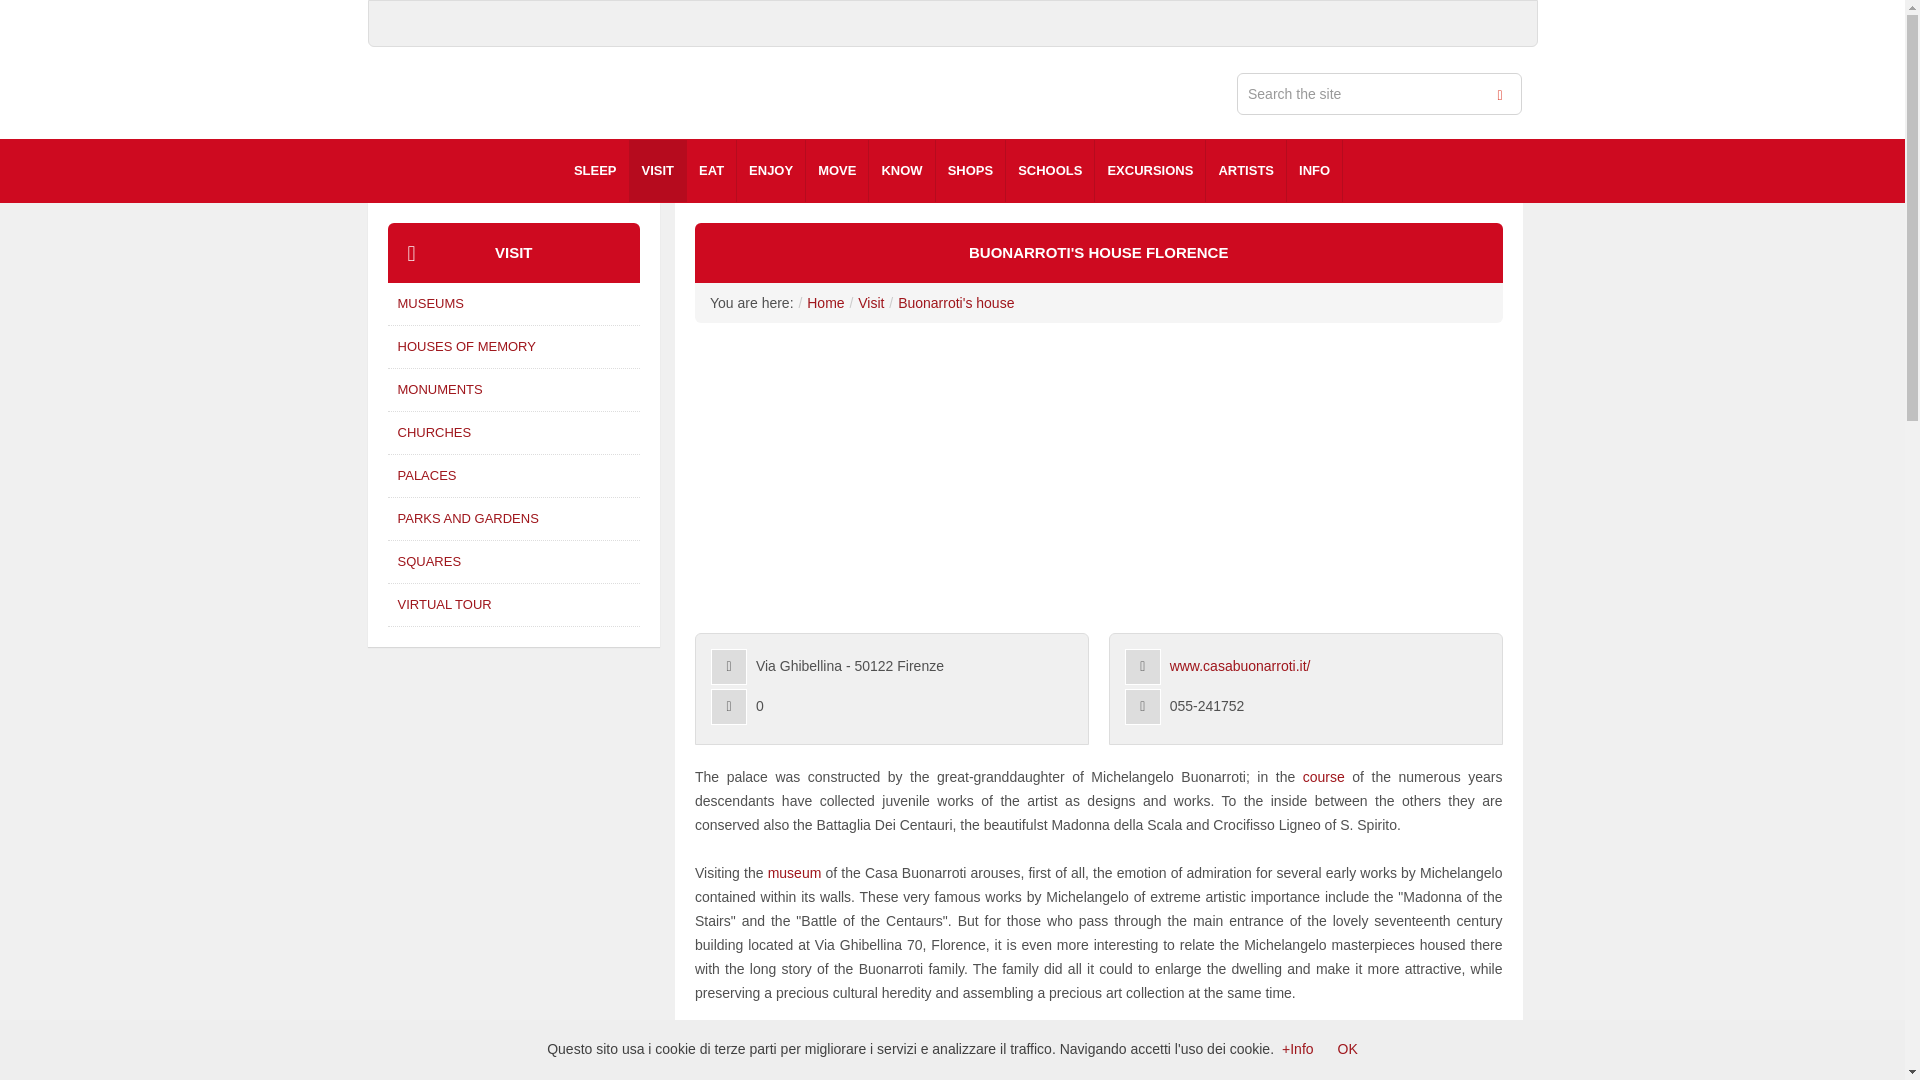 The image size is (1920, 1080). I want to click on Advertisement, so click(514, 856).